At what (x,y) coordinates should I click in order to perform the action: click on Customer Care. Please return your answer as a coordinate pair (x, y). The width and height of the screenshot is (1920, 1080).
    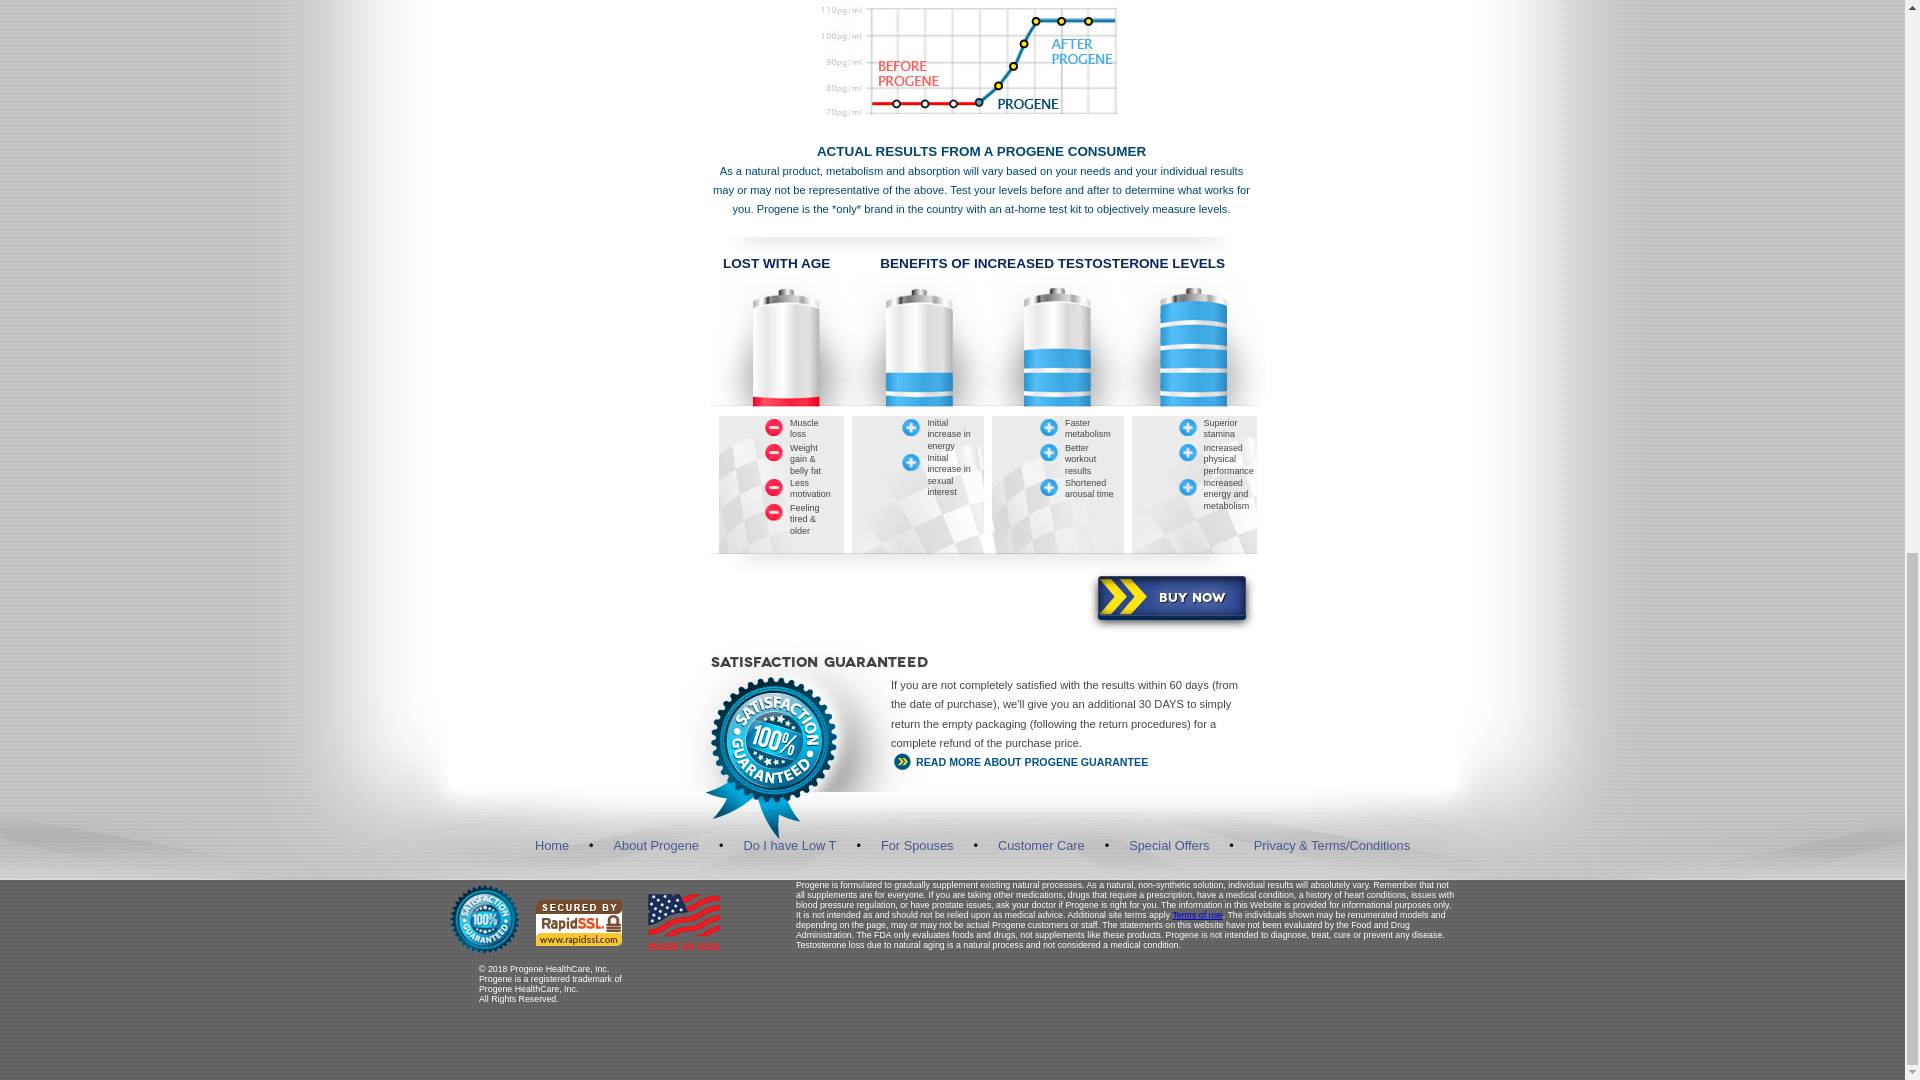
    Looking at the image, I should click on (1041, 846).